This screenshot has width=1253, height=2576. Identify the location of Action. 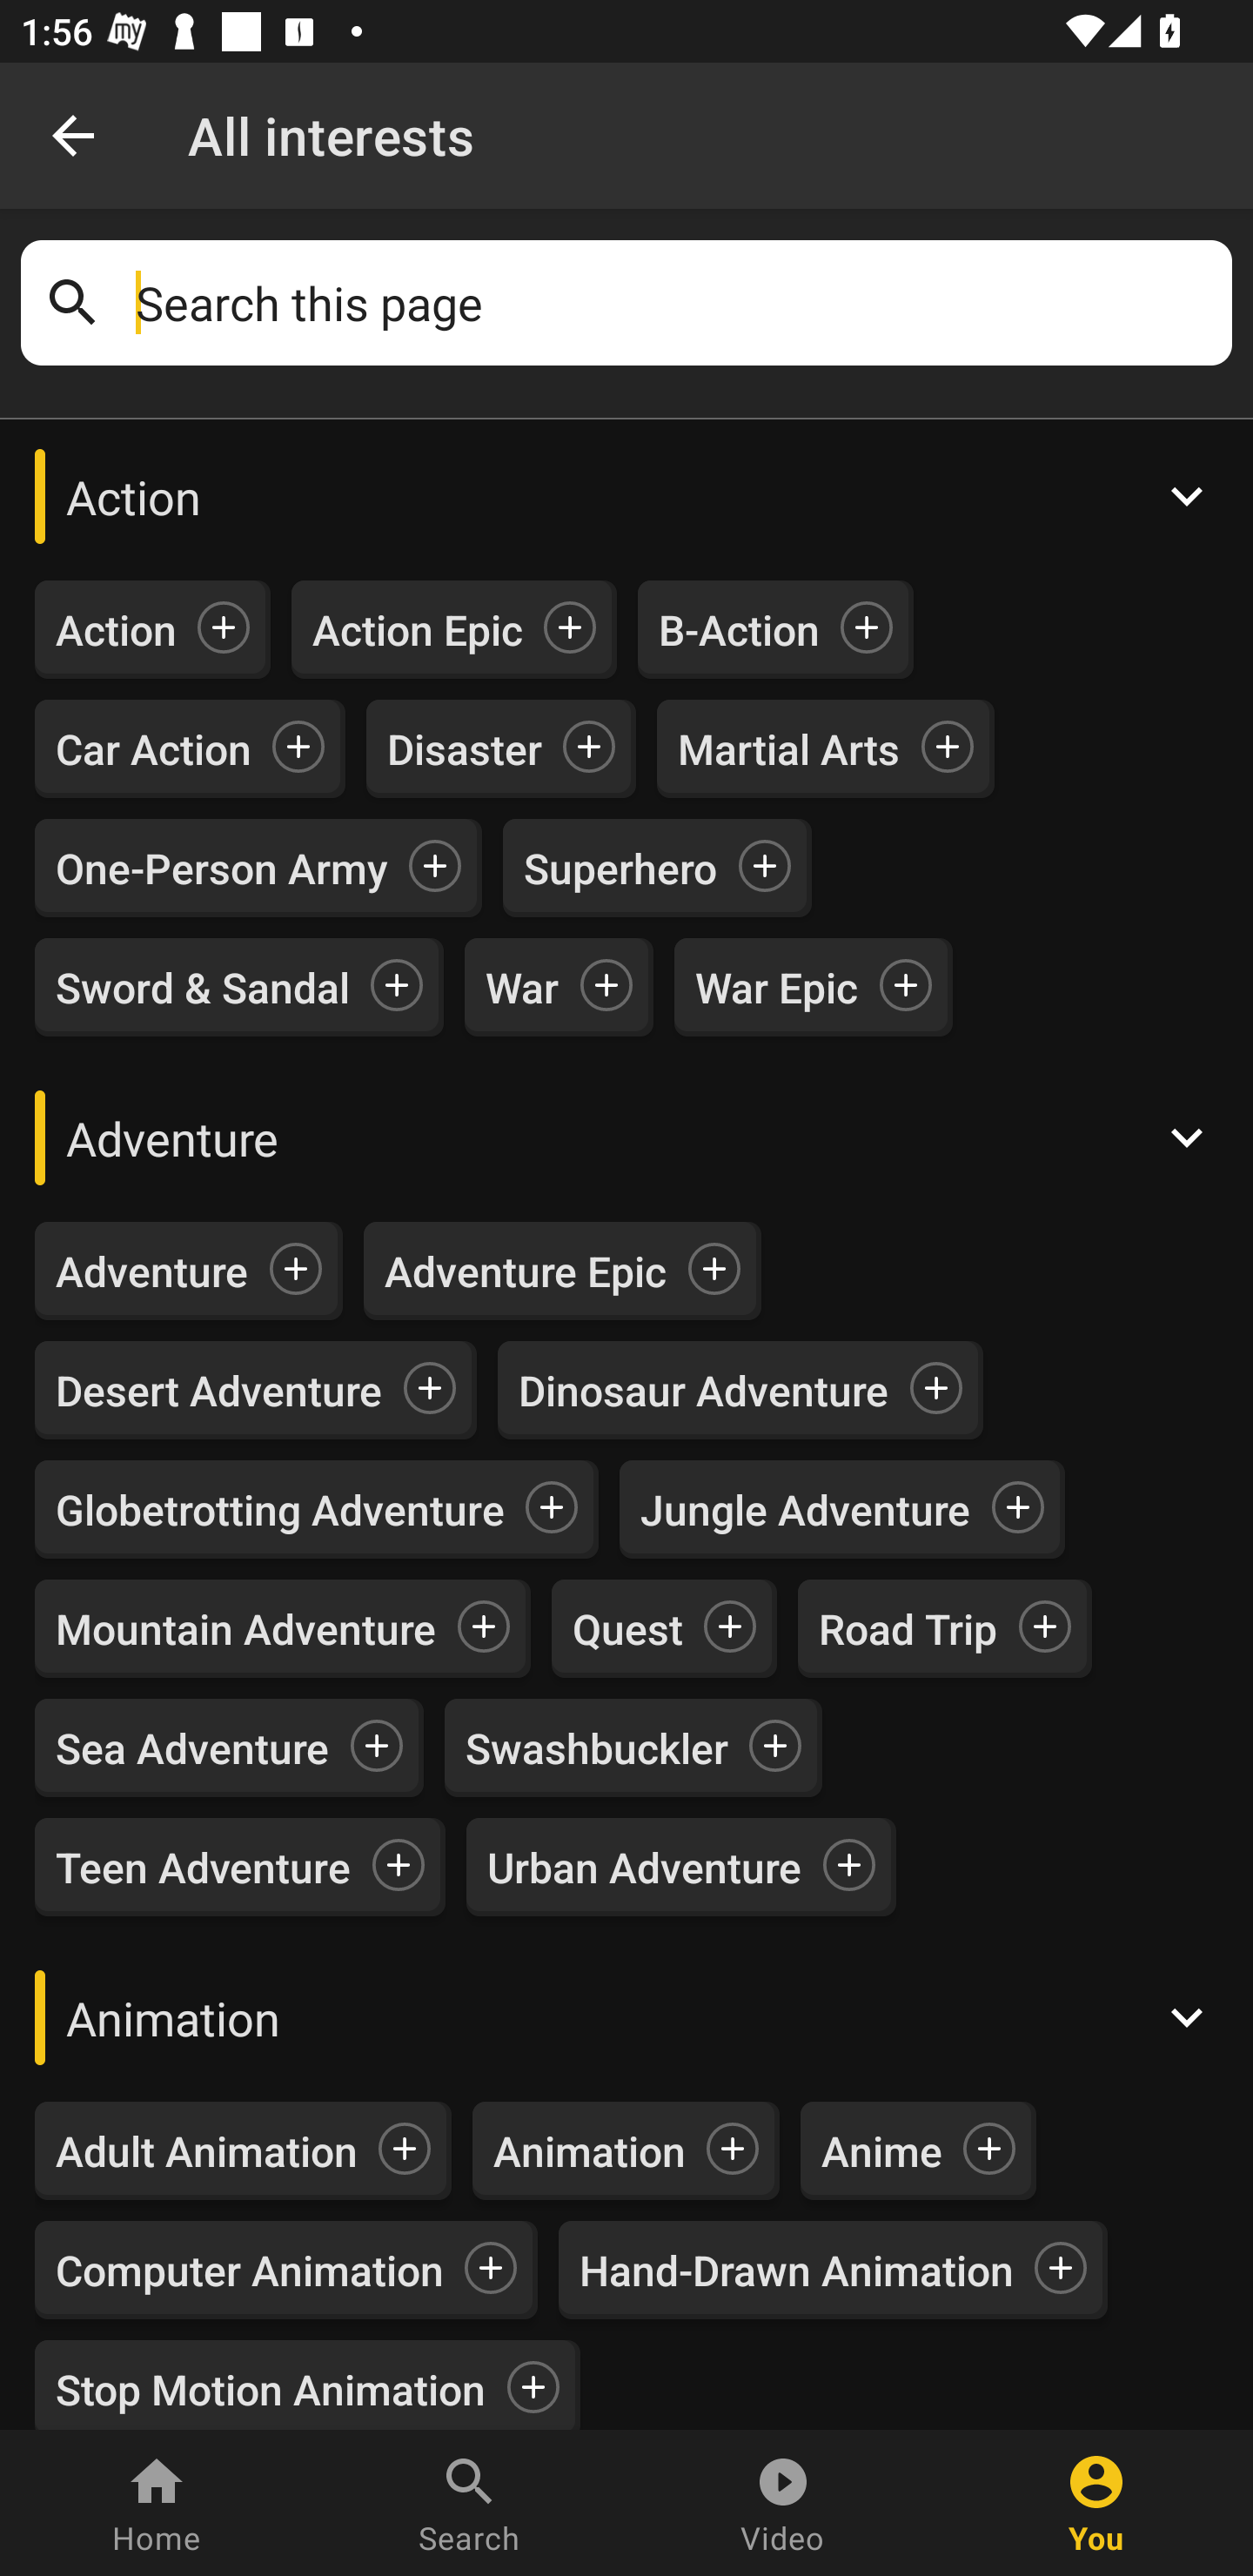
(626, 496).